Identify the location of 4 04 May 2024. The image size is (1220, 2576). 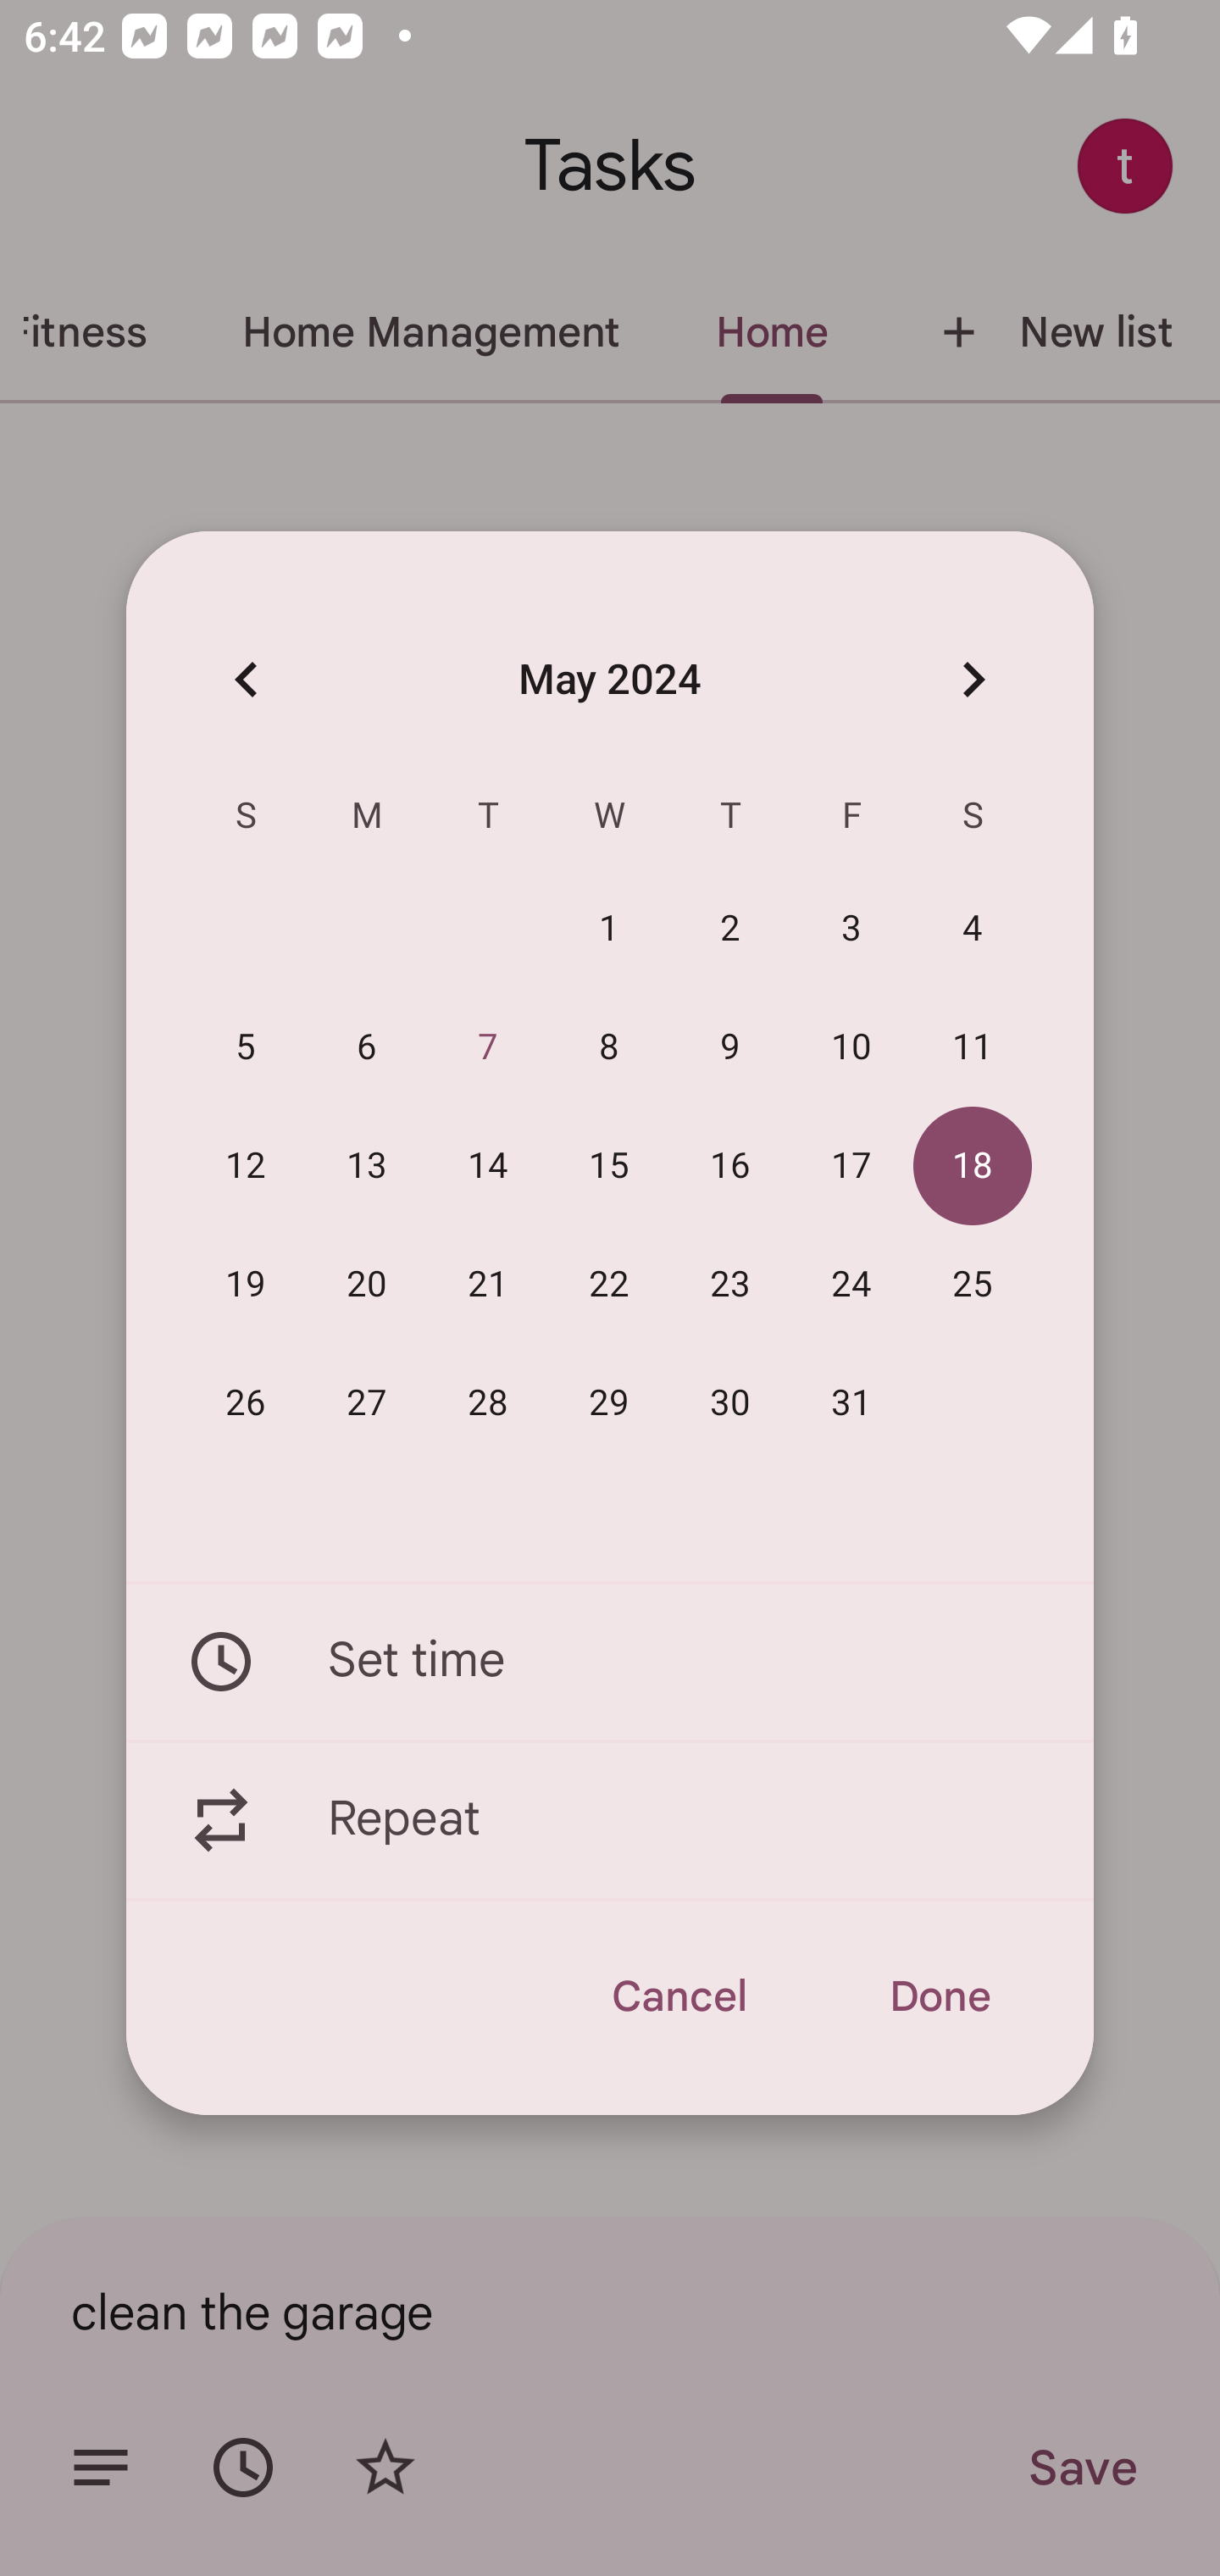
(973, 930).